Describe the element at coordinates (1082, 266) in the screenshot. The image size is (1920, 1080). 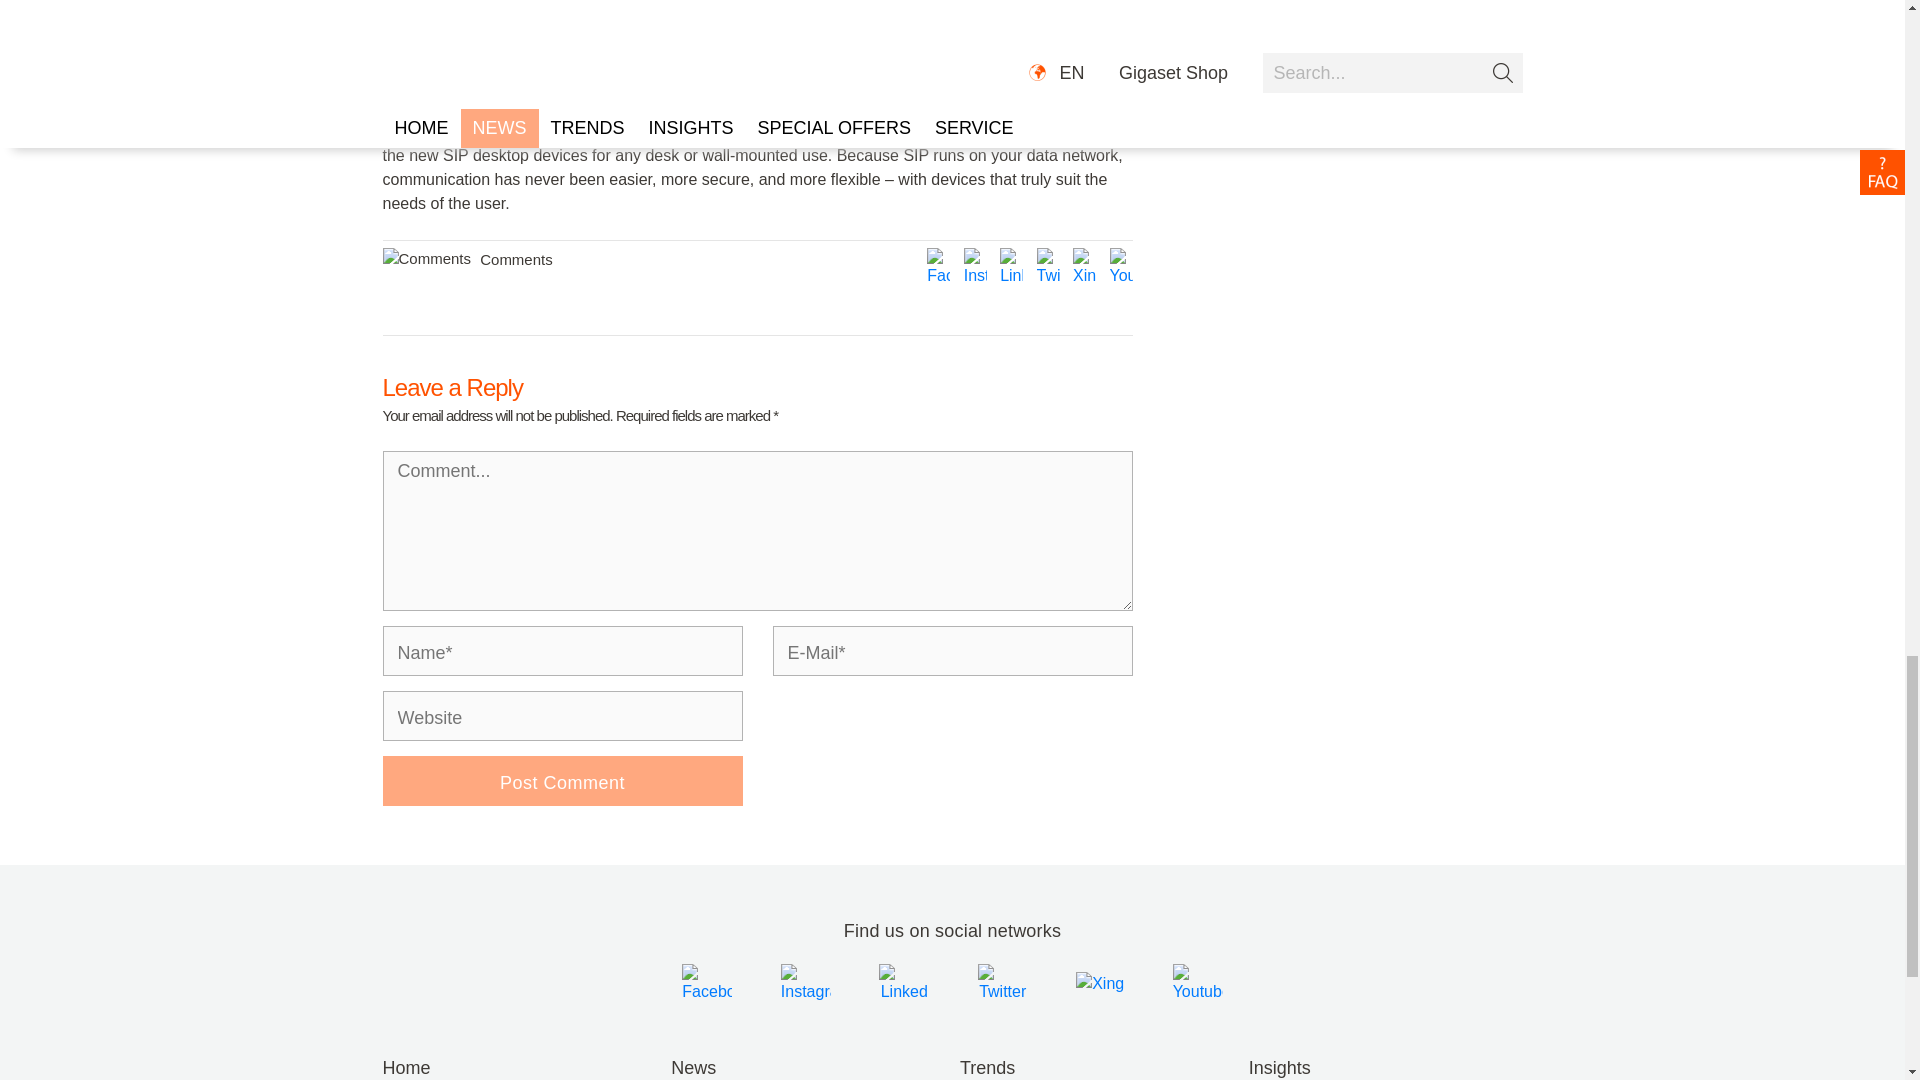
I see `Share on Xing` at that location.